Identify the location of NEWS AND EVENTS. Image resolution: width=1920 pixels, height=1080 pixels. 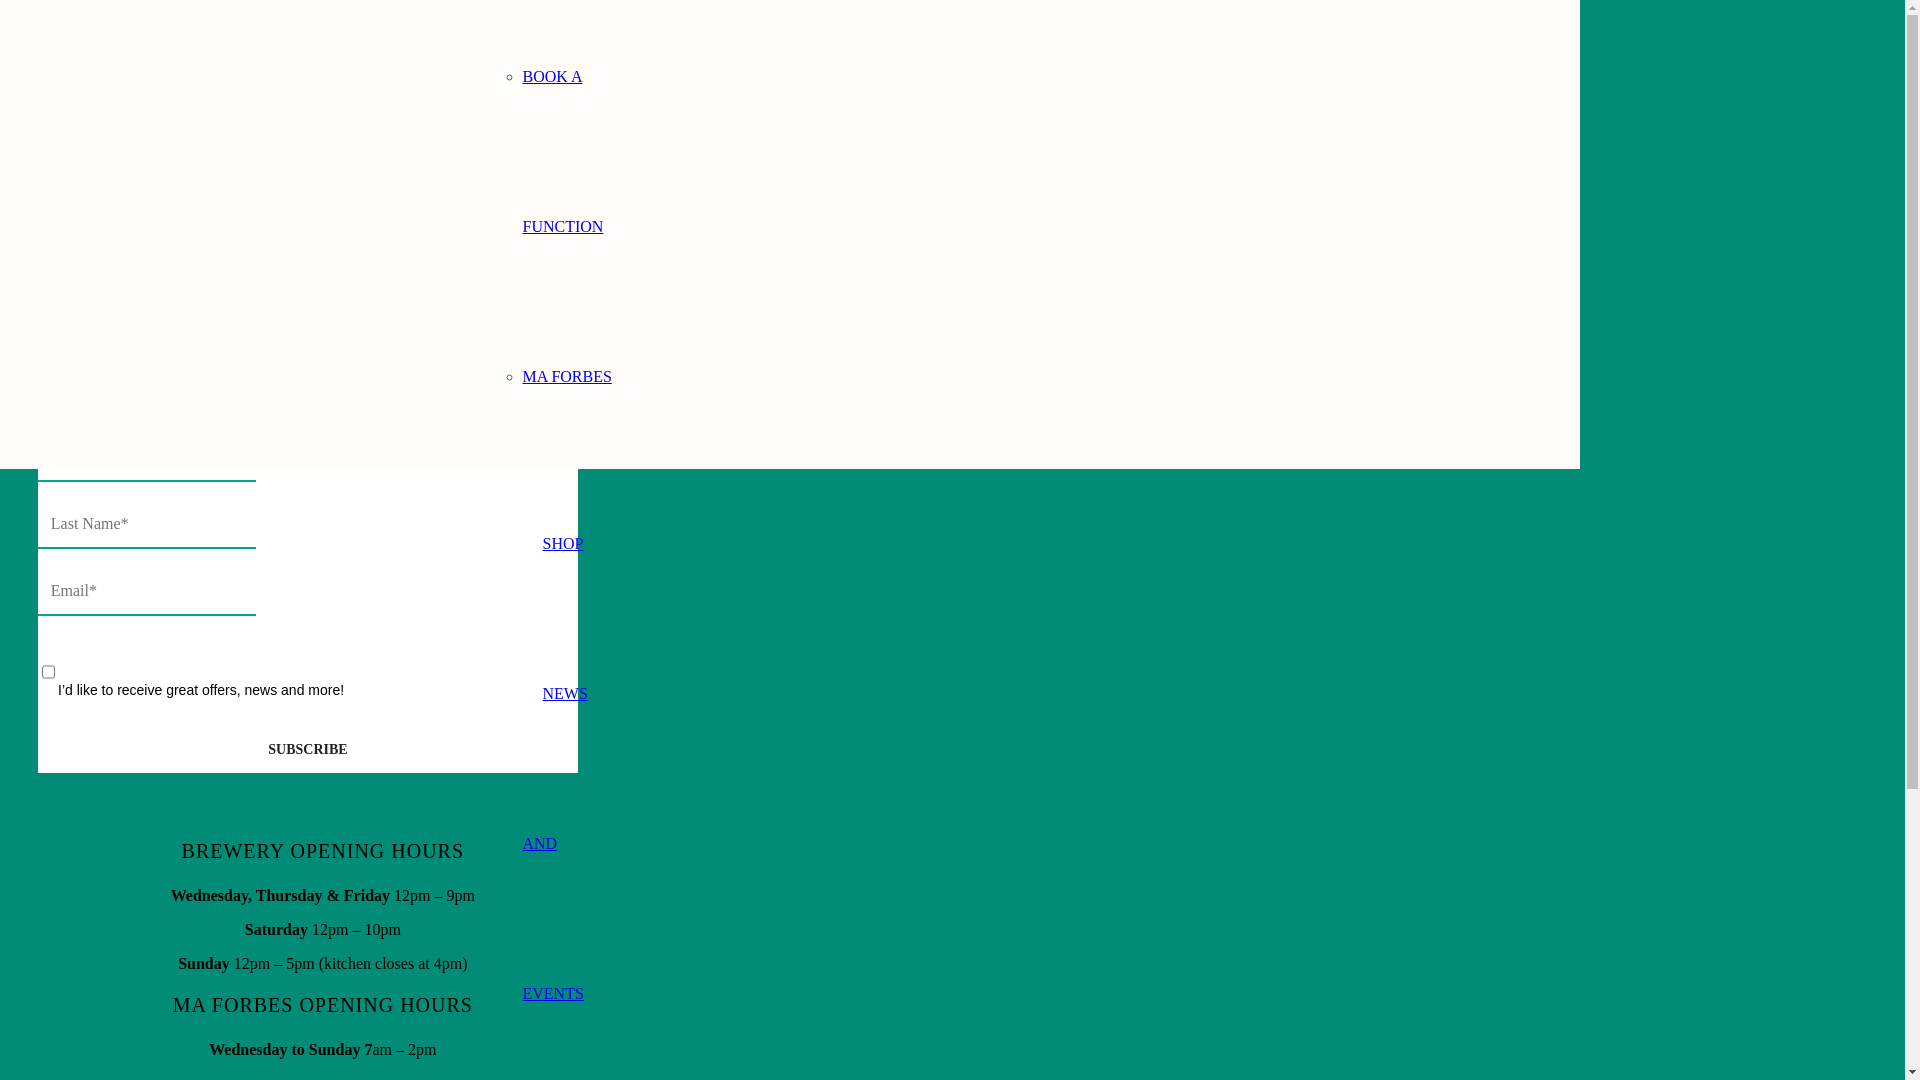
(562, 844).